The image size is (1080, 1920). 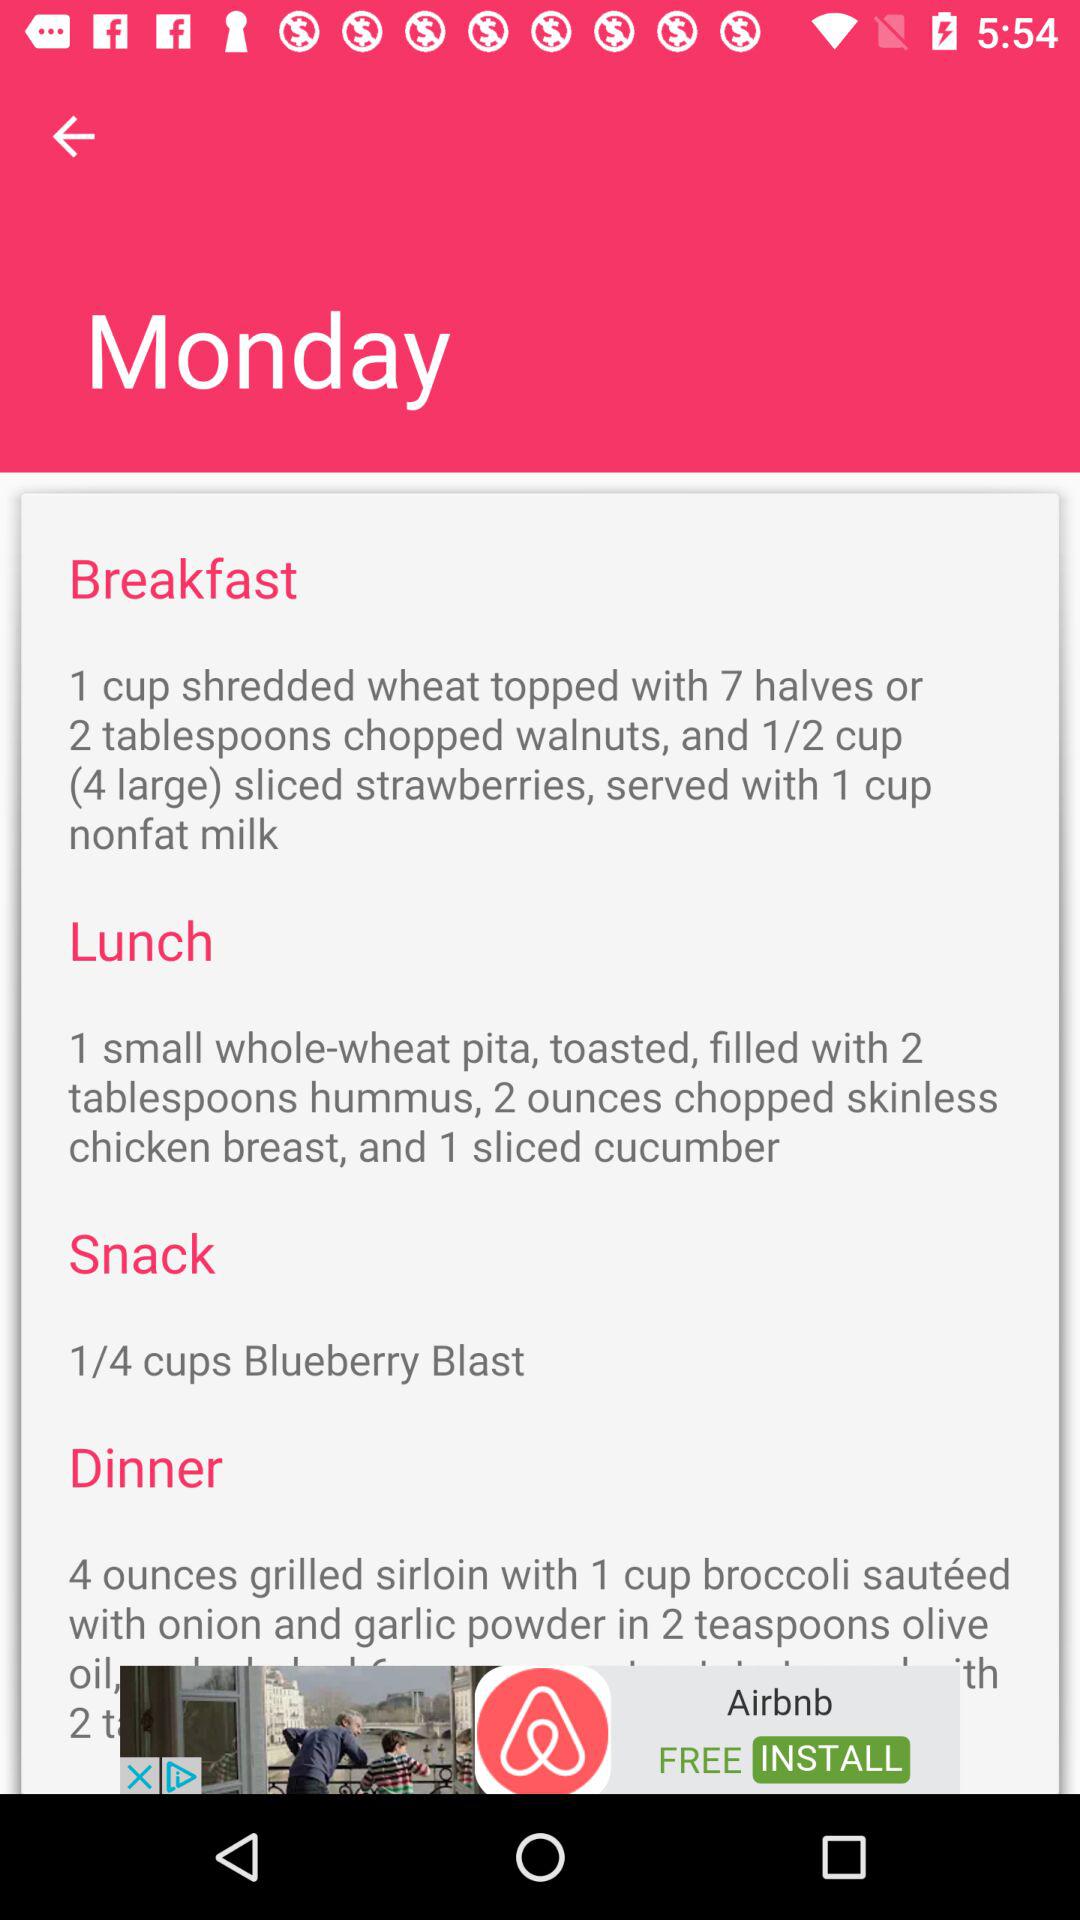 I want to click on intall app, so click(x=540, y=1728).